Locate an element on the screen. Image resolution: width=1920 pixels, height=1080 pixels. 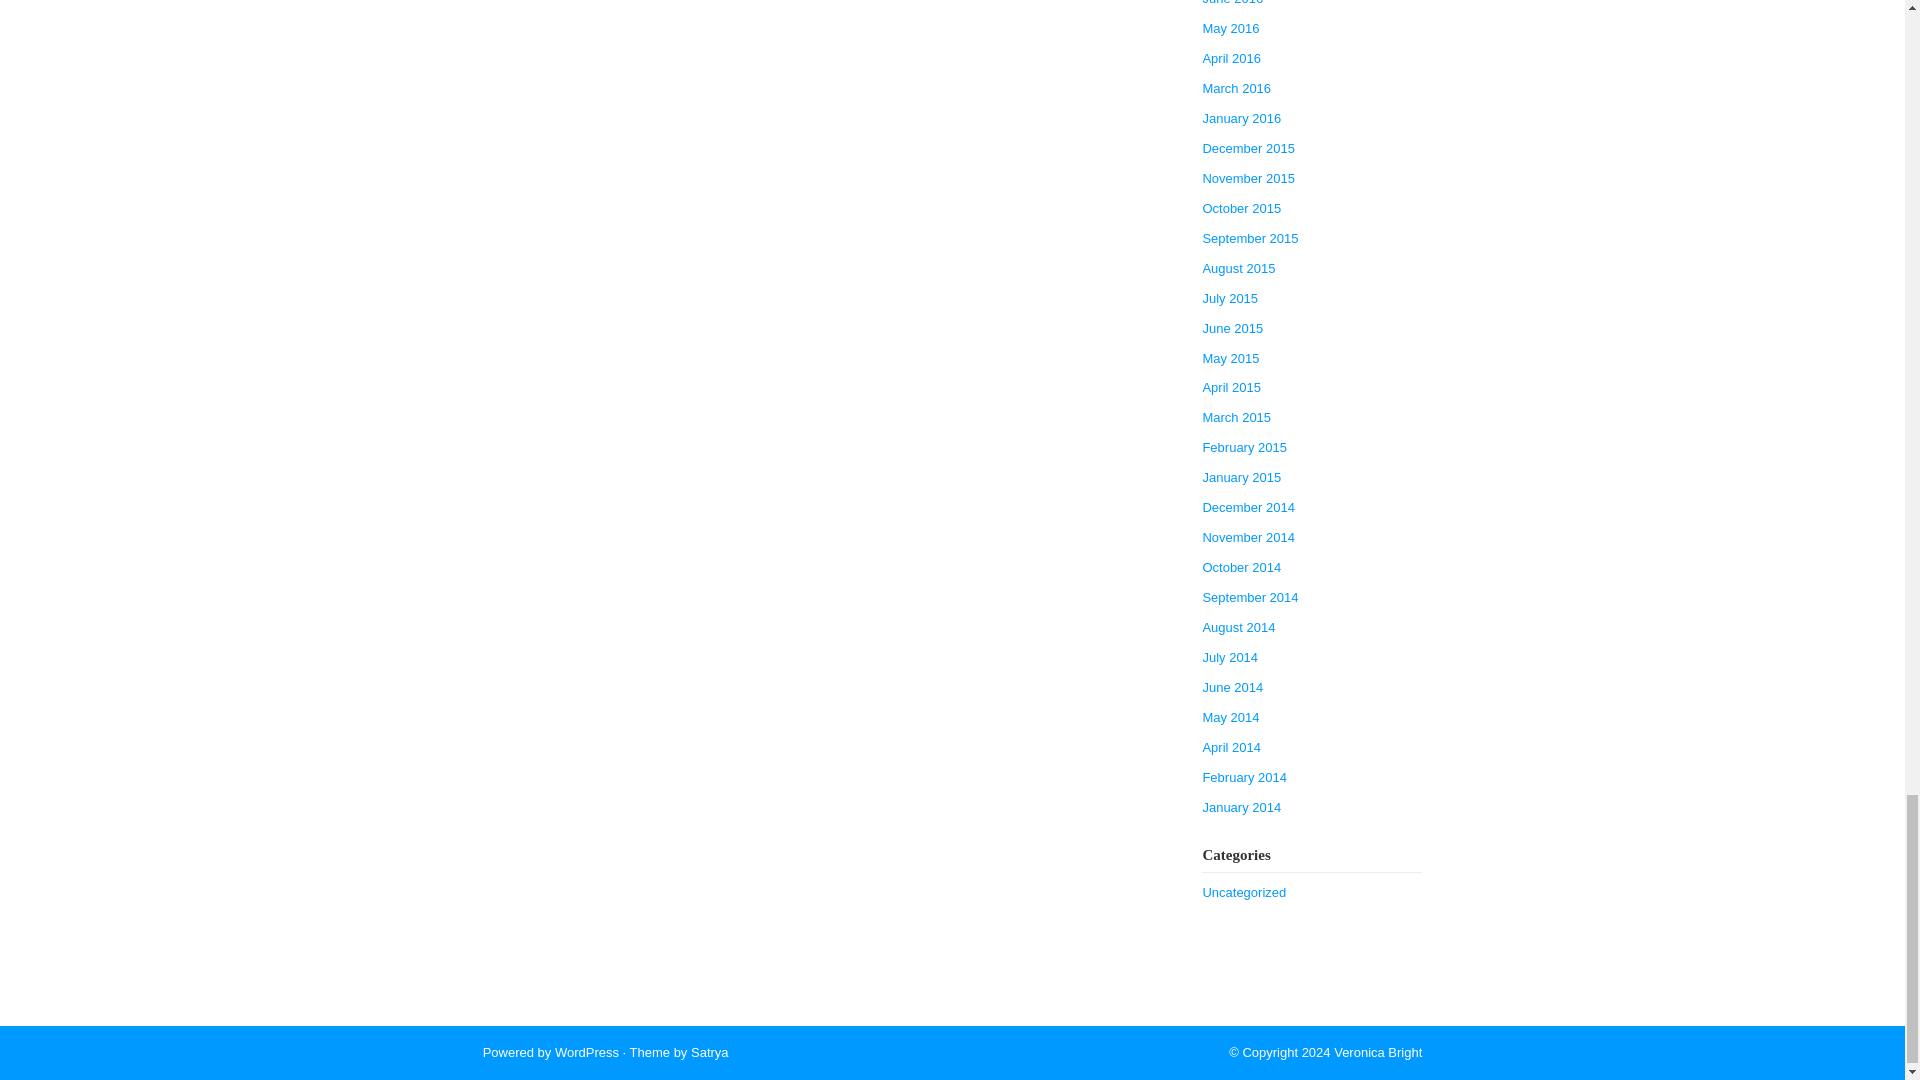
Veronica Bright is located at coordinates (1378, 1052).